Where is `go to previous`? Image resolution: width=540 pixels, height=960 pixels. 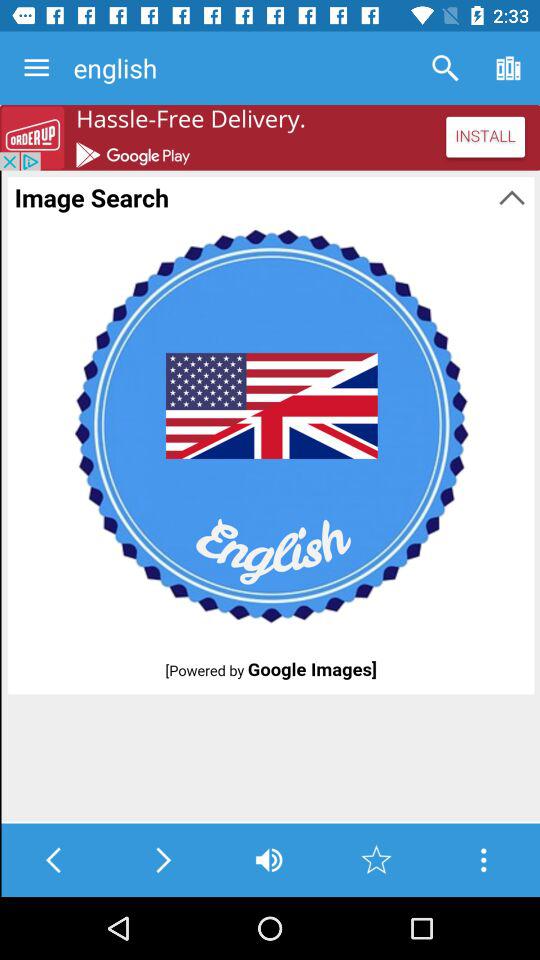
go to previous is located at coordinates (54, 860).